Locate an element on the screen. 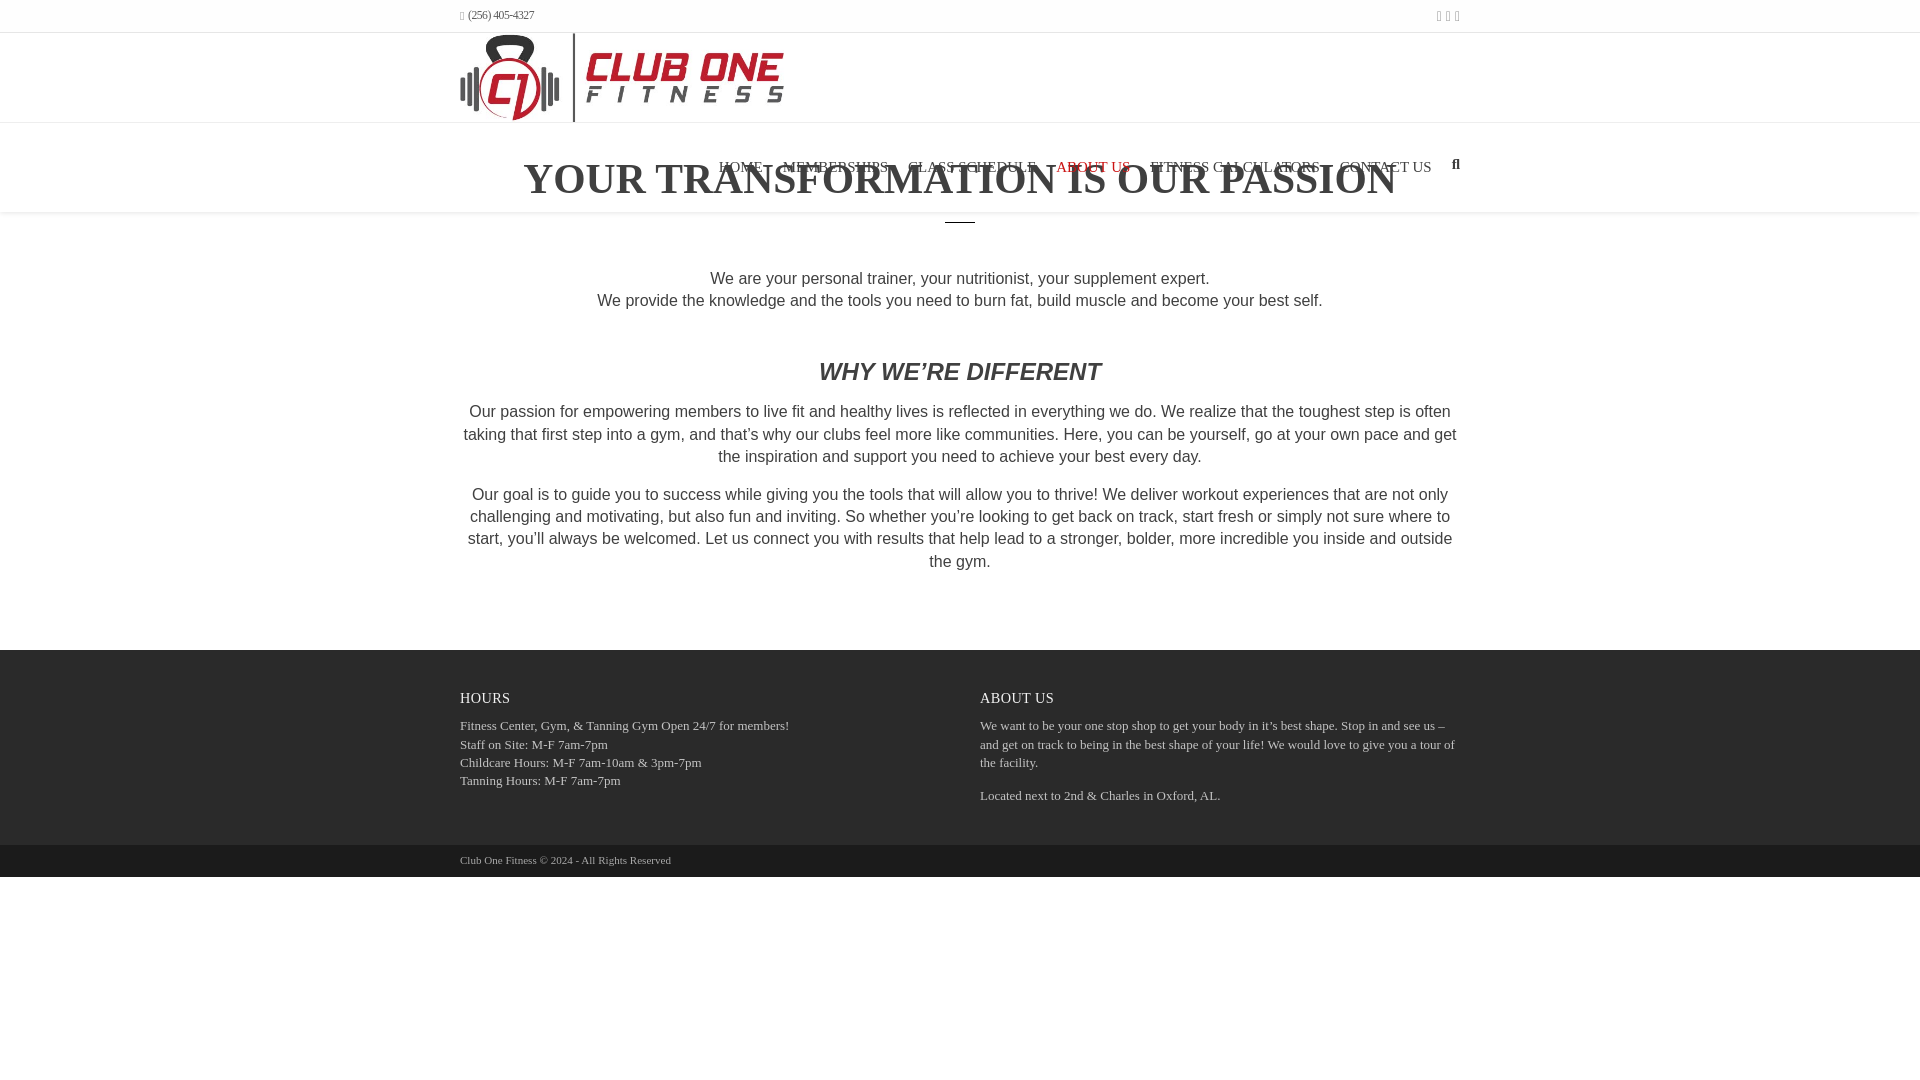 The height and width of the screenshot is (1080, 1920). FITNESS CALCULATORS is located at coordinates (1234, 166).